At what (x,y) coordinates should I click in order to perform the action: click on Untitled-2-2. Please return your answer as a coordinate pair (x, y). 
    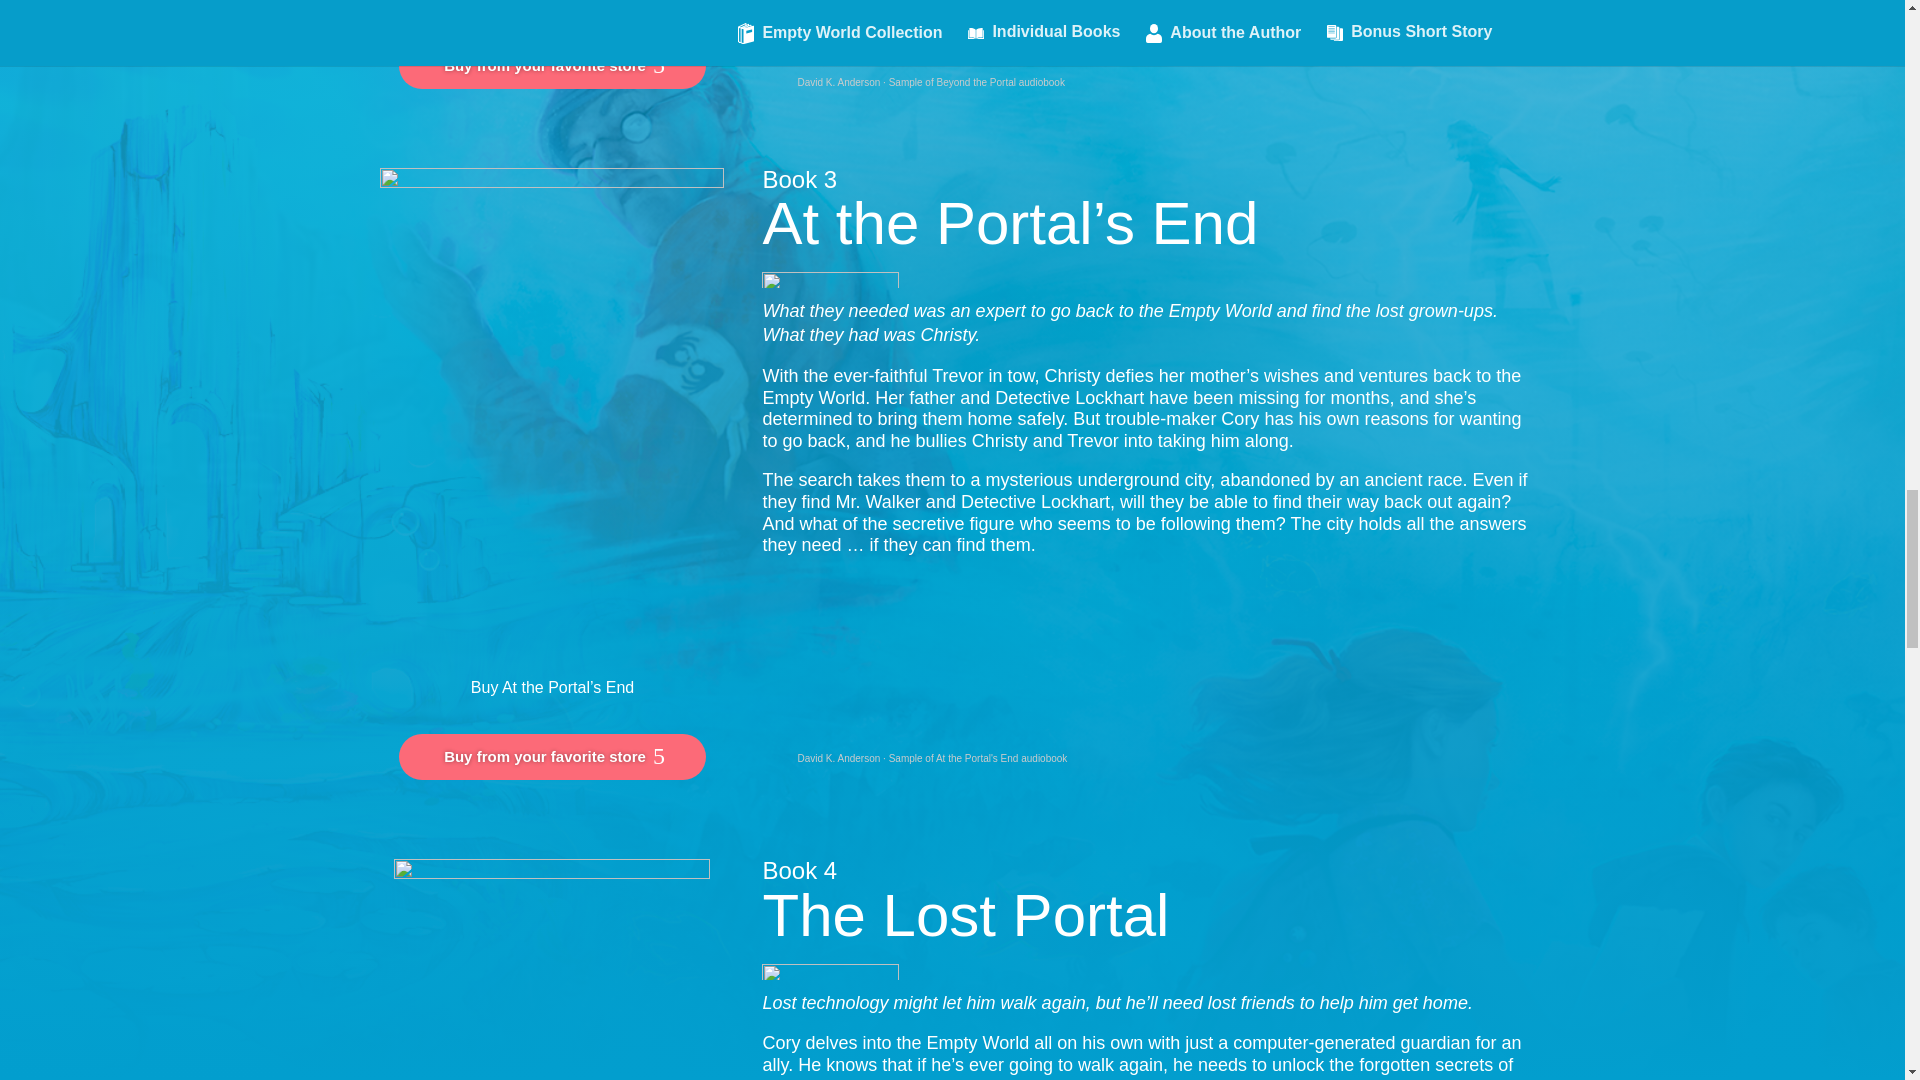
    Looking at the image, I should click on (830, 972).